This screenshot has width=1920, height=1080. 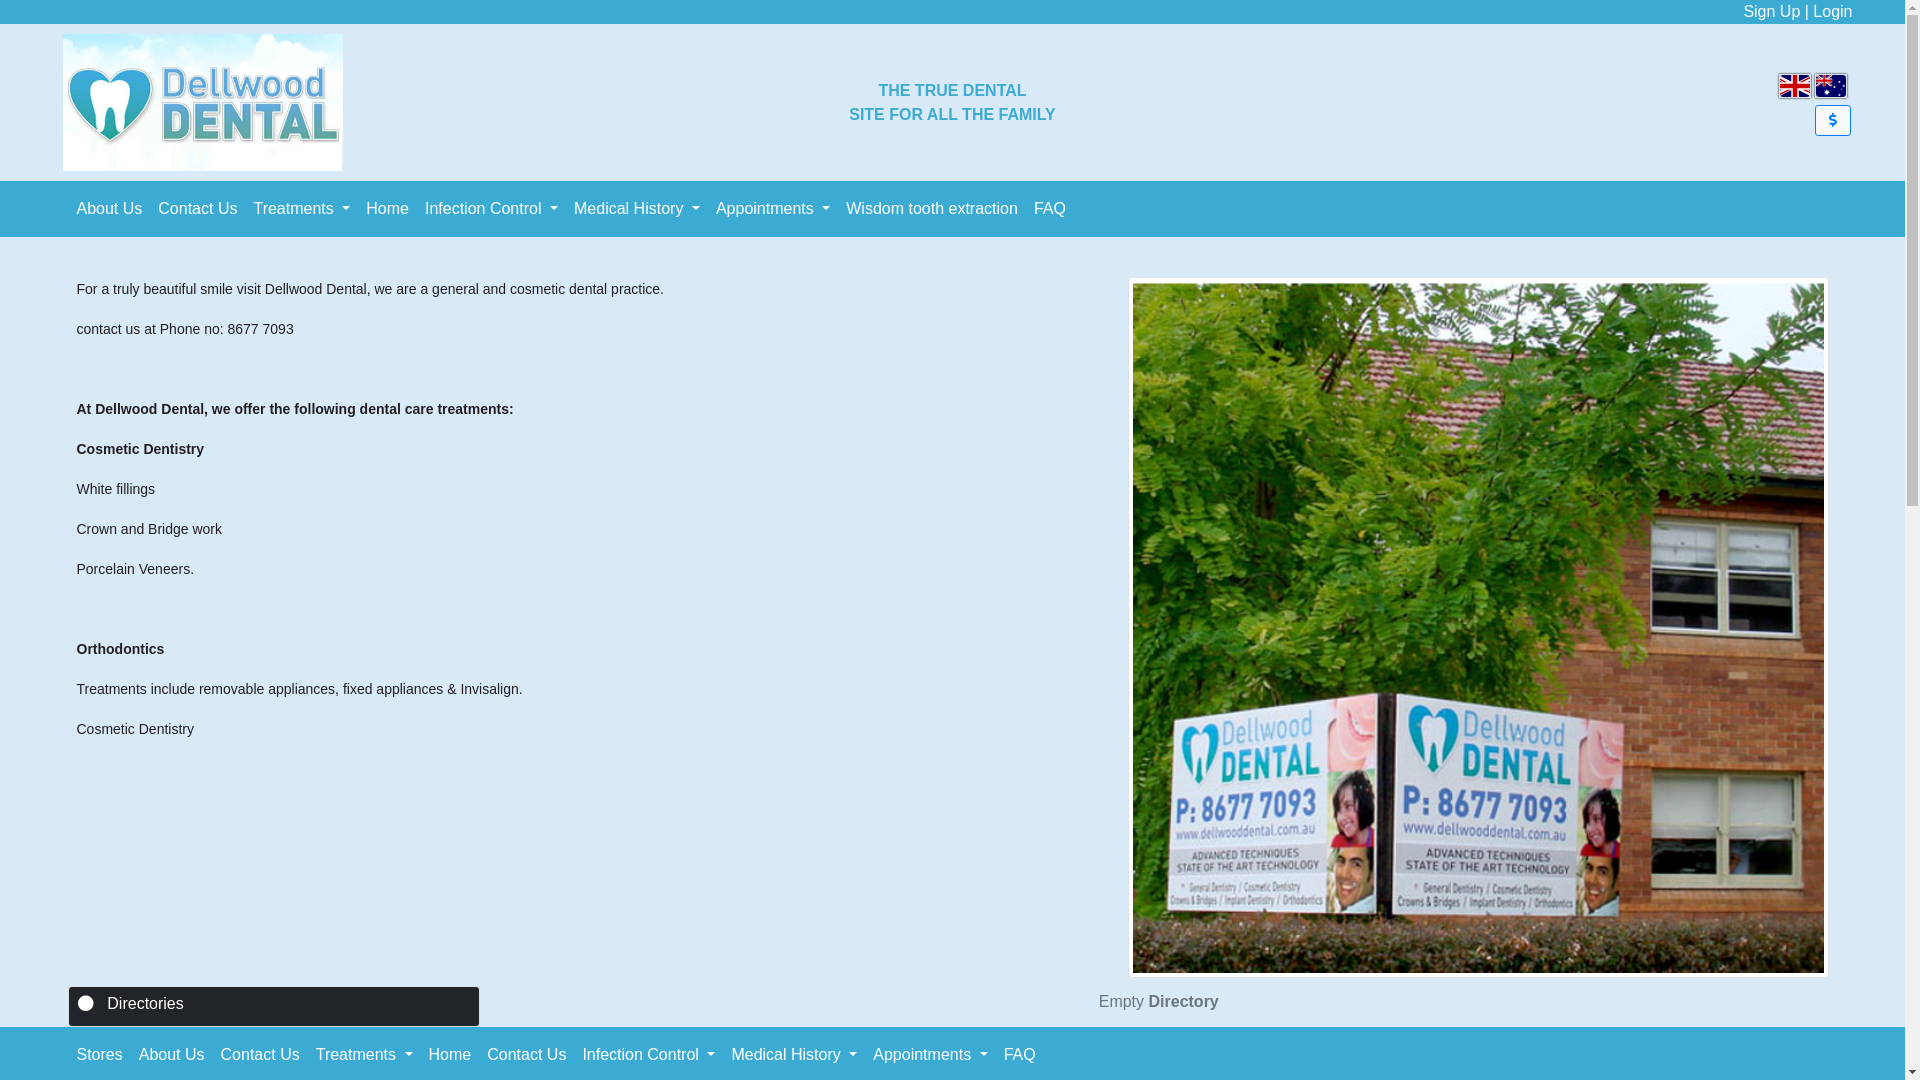 What do you see at coordinates (109, 209) in the screenshot?
I see `About Us` at bounding box center [109, 209].